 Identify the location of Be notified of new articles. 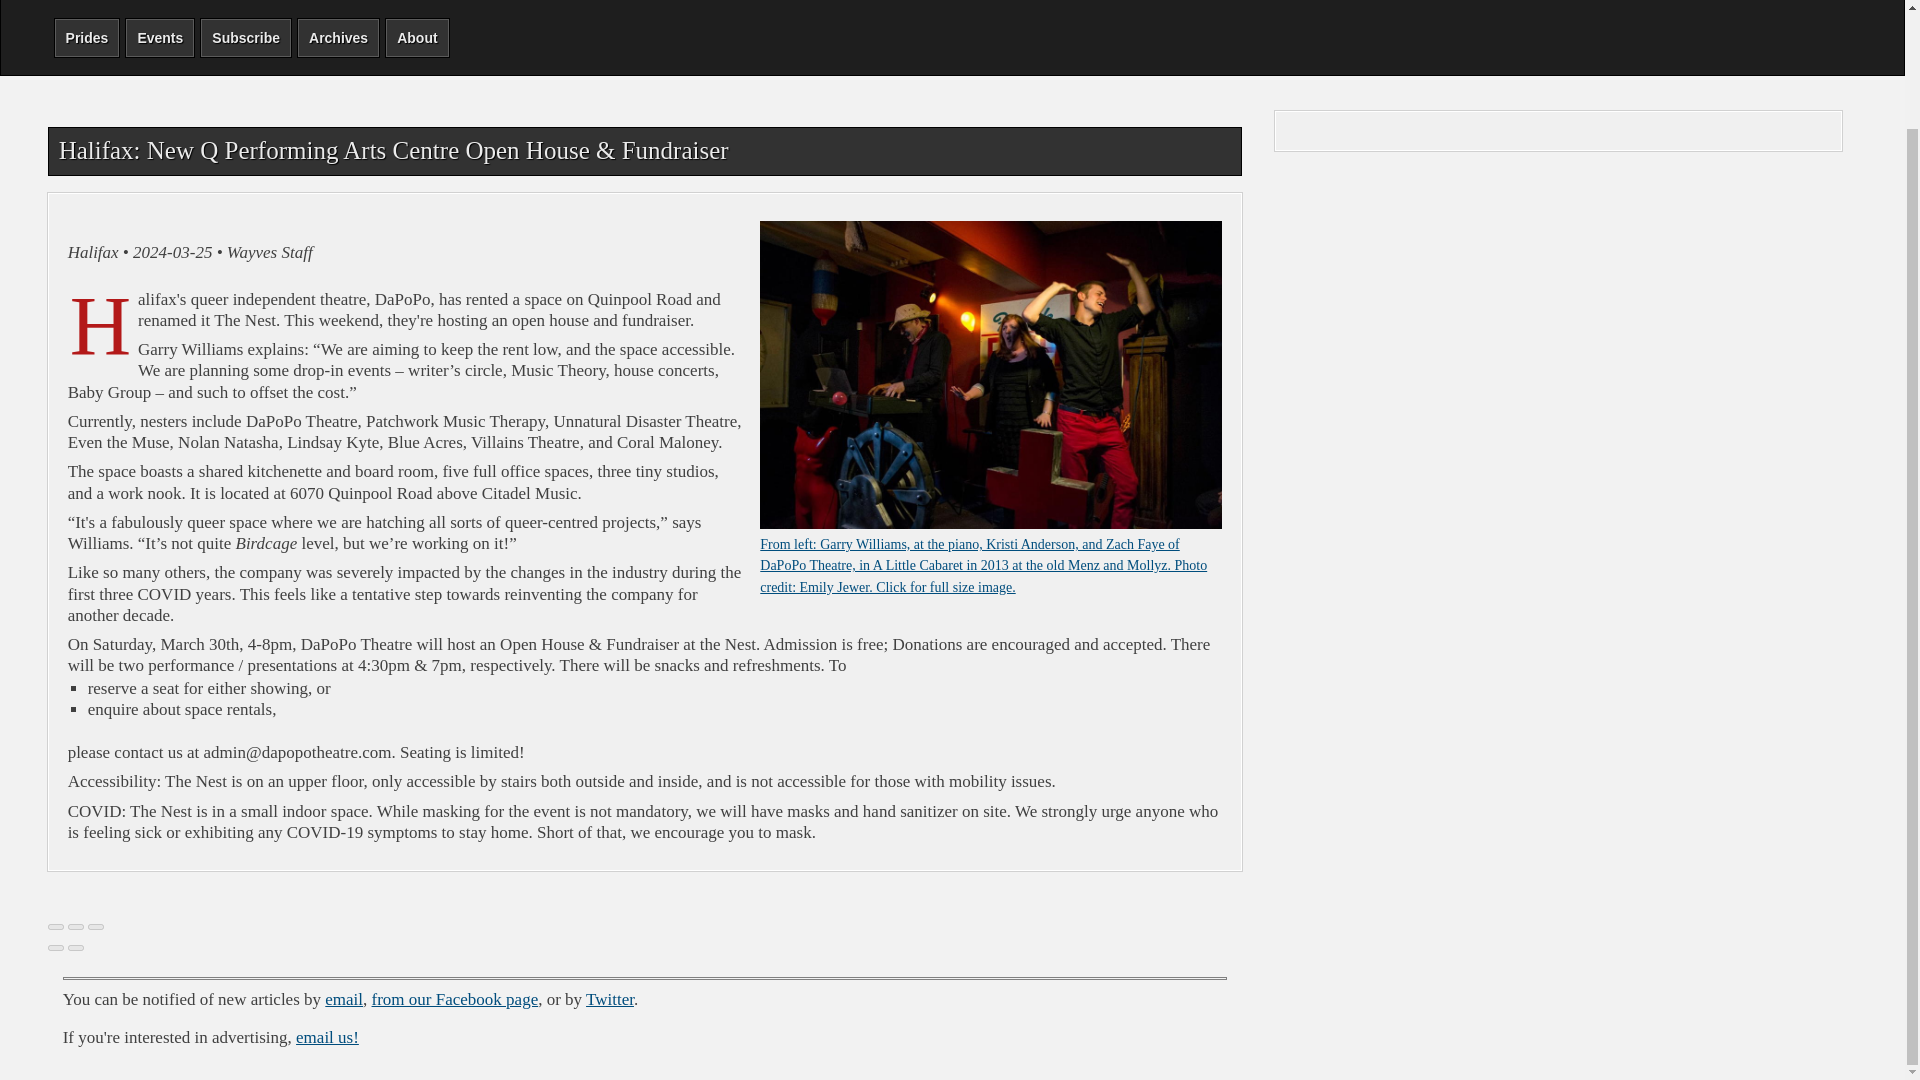
(245, 37).